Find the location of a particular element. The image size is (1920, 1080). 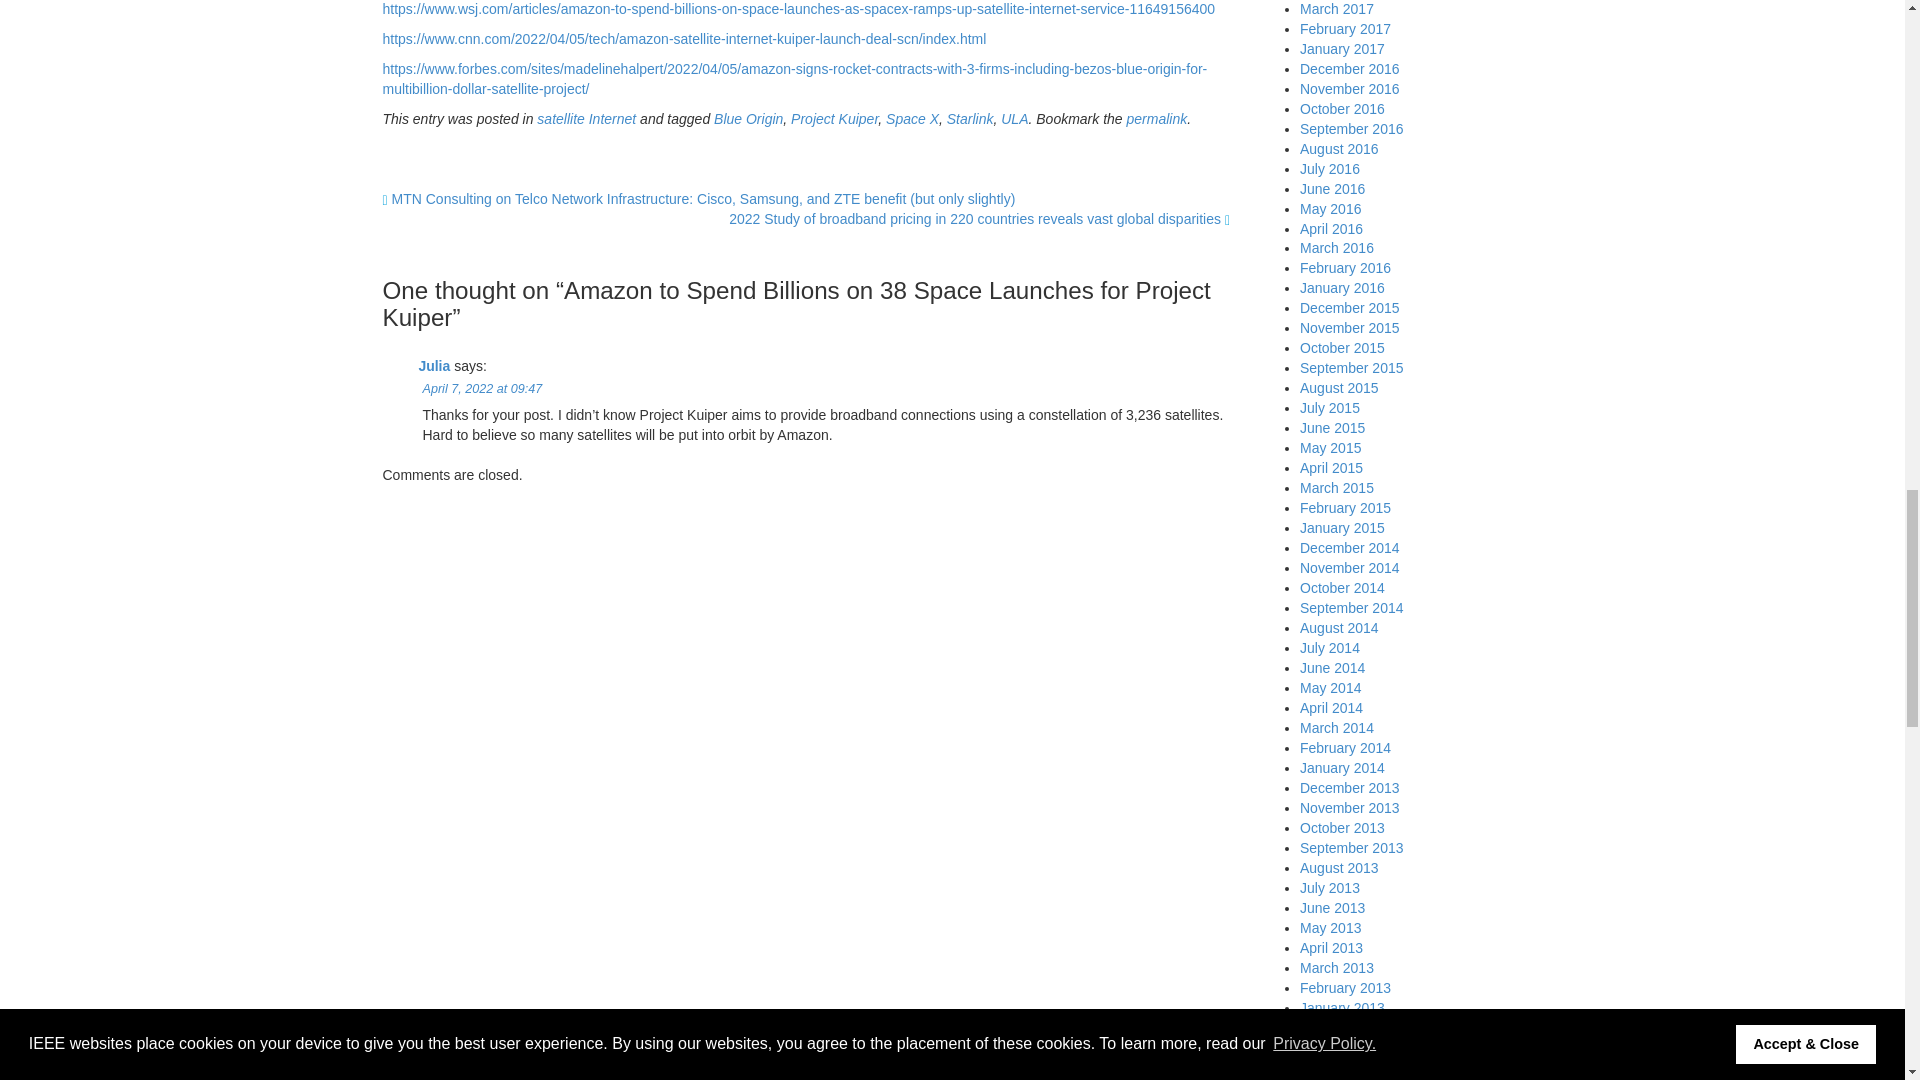

permalink is located at coordinates (1158, 119).